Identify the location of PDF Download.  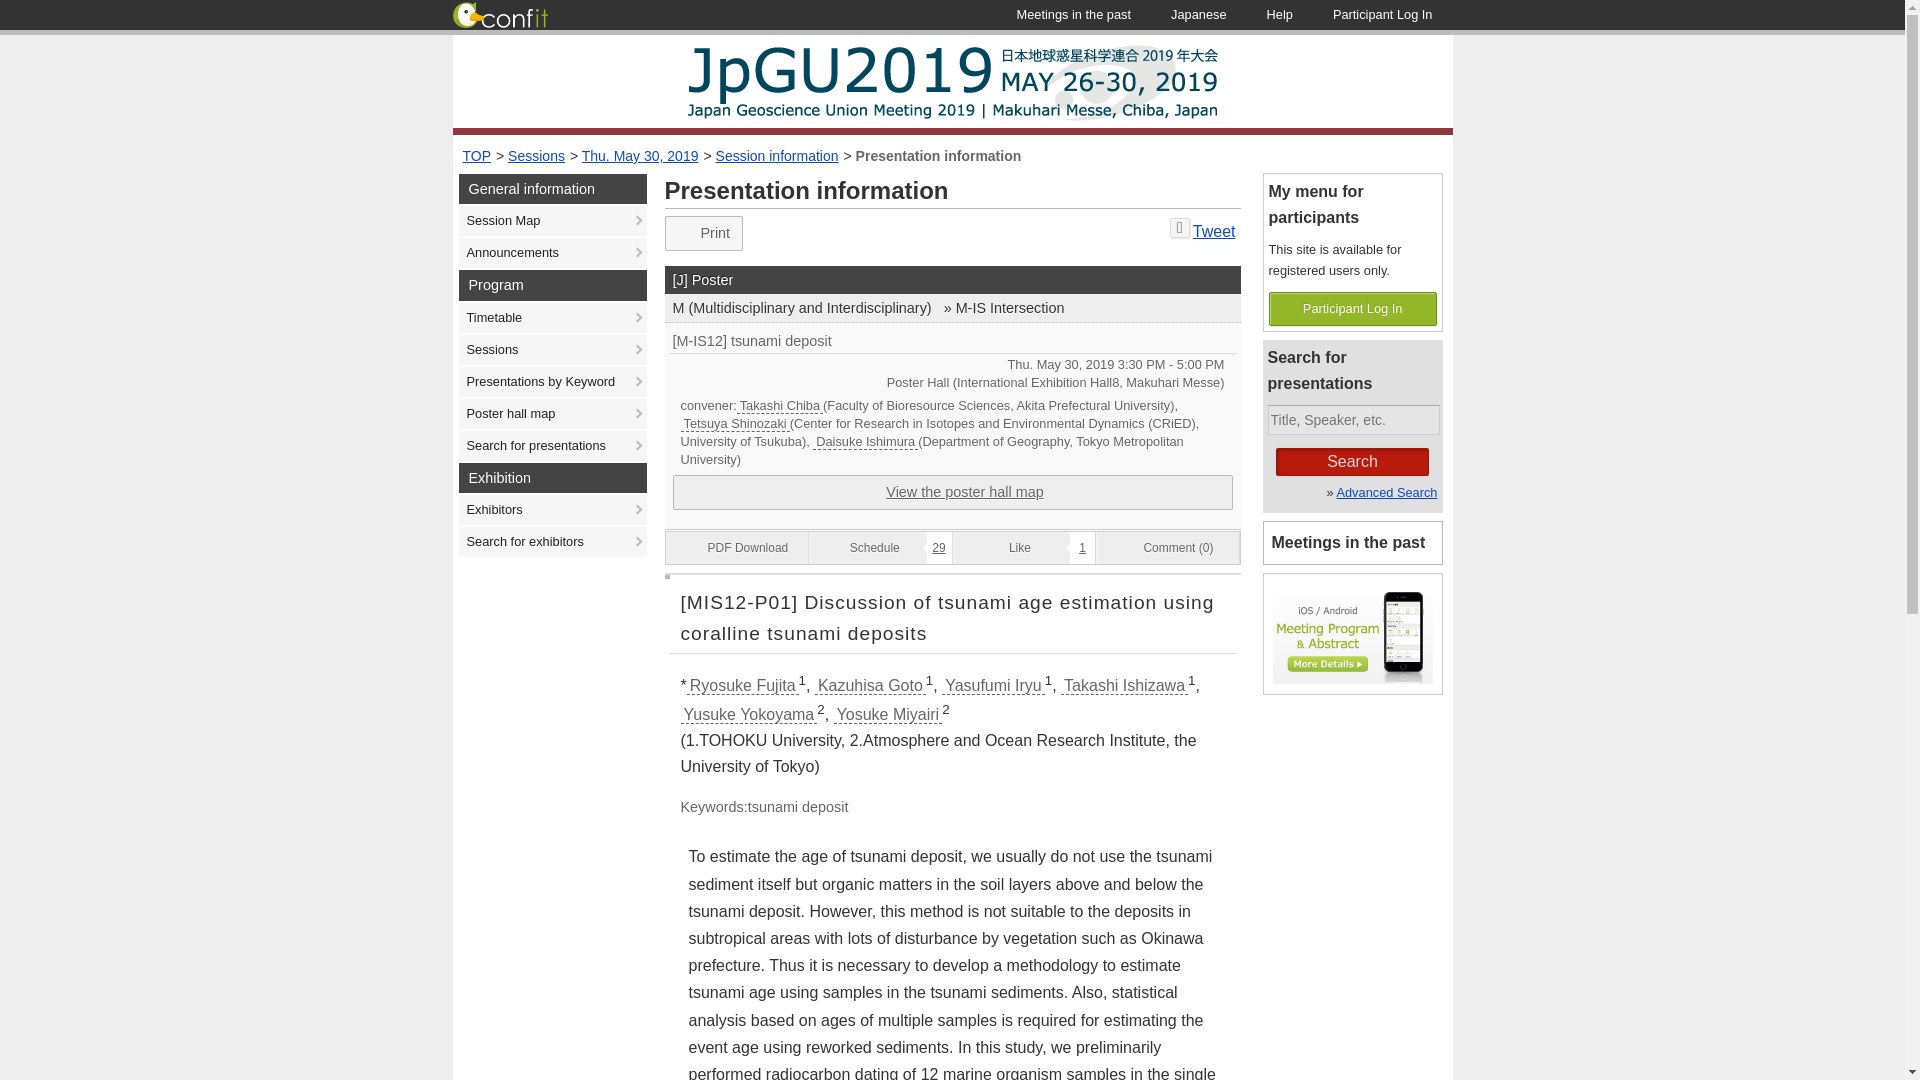
(738, 548).